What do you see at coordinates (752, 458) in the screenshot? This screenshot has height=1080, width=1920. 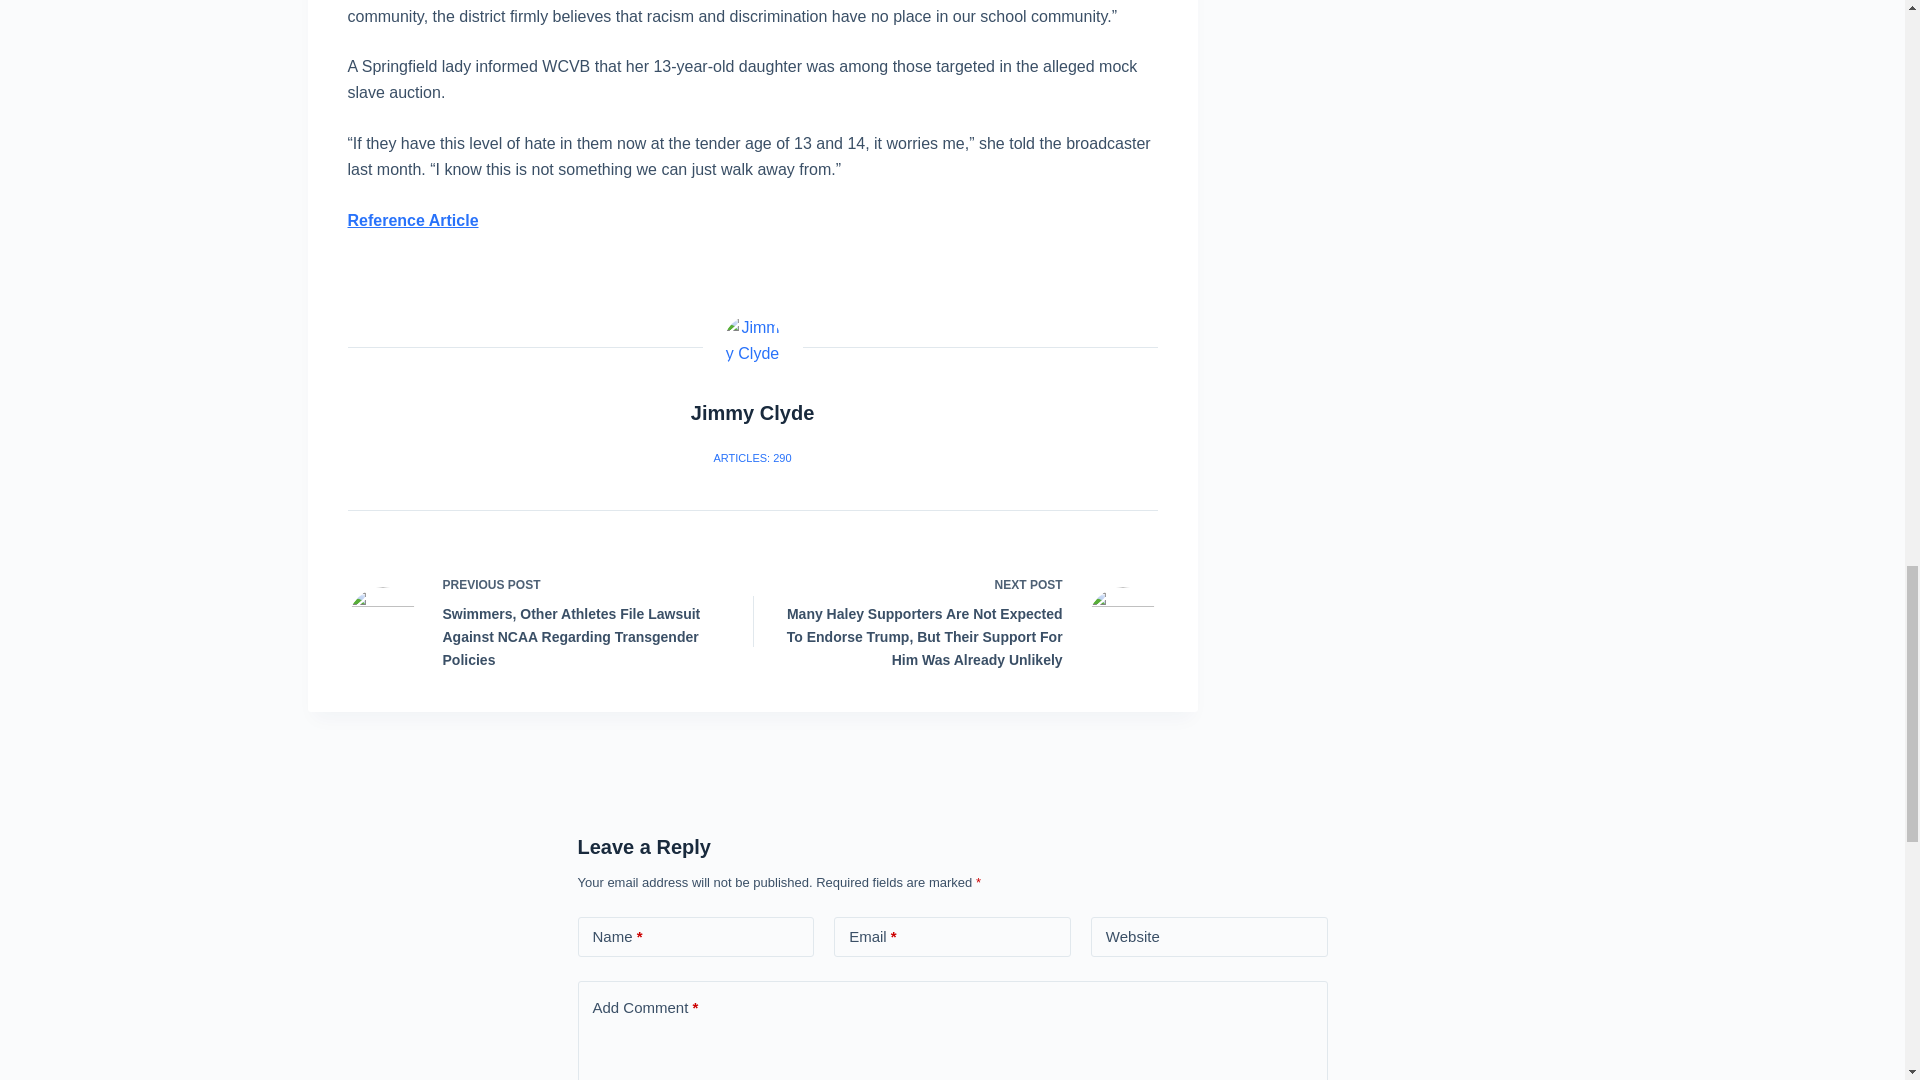 I see `ARTICLES: 290` at bounding box center [752, 458].